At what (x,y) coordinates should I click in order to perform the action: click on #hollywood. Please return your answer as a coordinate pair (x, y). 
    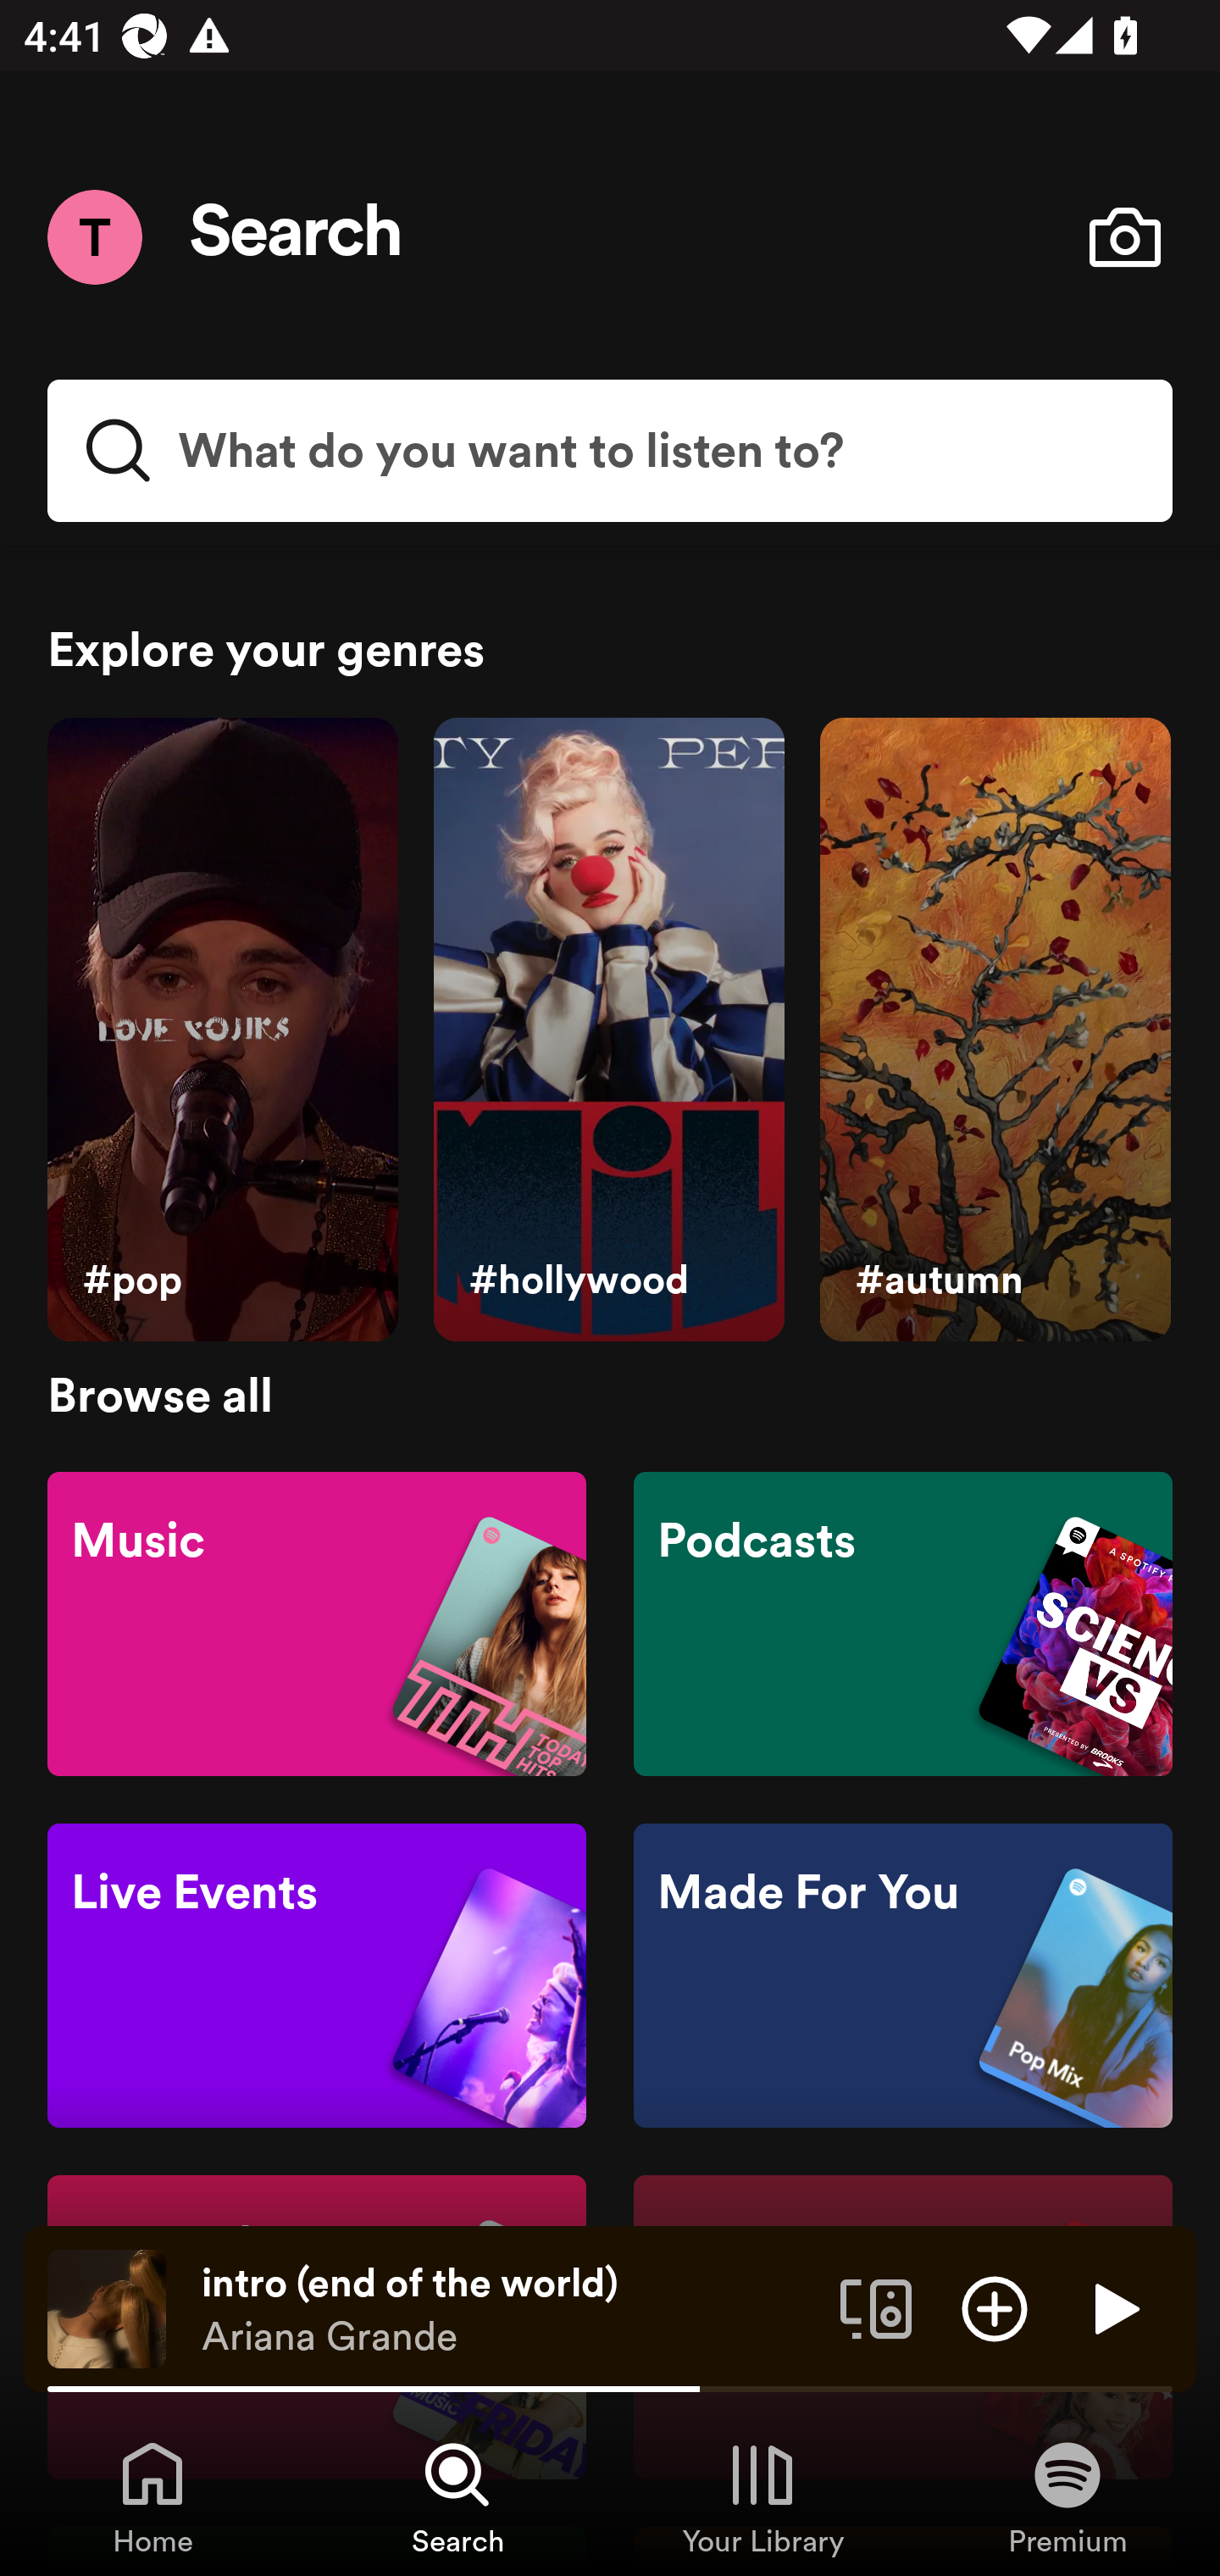
    Looking at the image, I should click on (608, 1030).